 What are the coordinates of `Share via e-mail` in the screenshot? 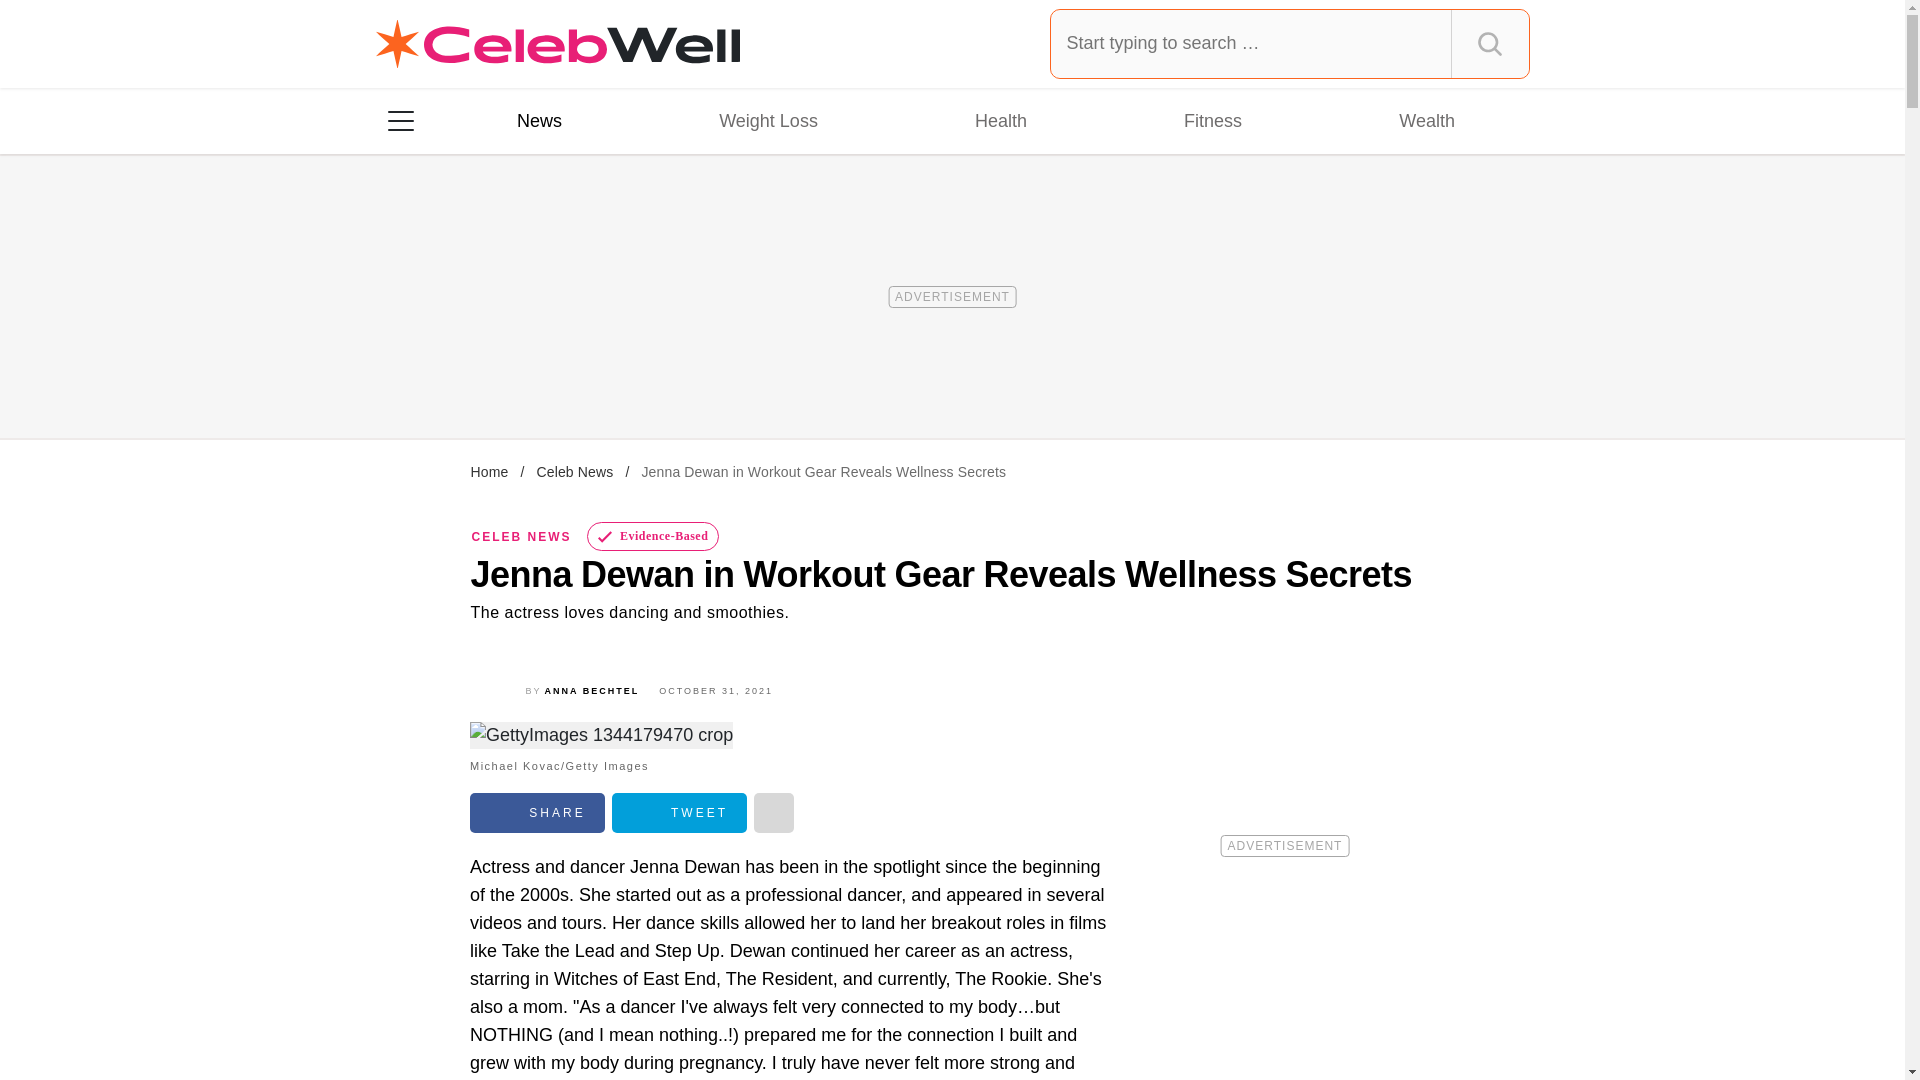 It's located at (774, 812).